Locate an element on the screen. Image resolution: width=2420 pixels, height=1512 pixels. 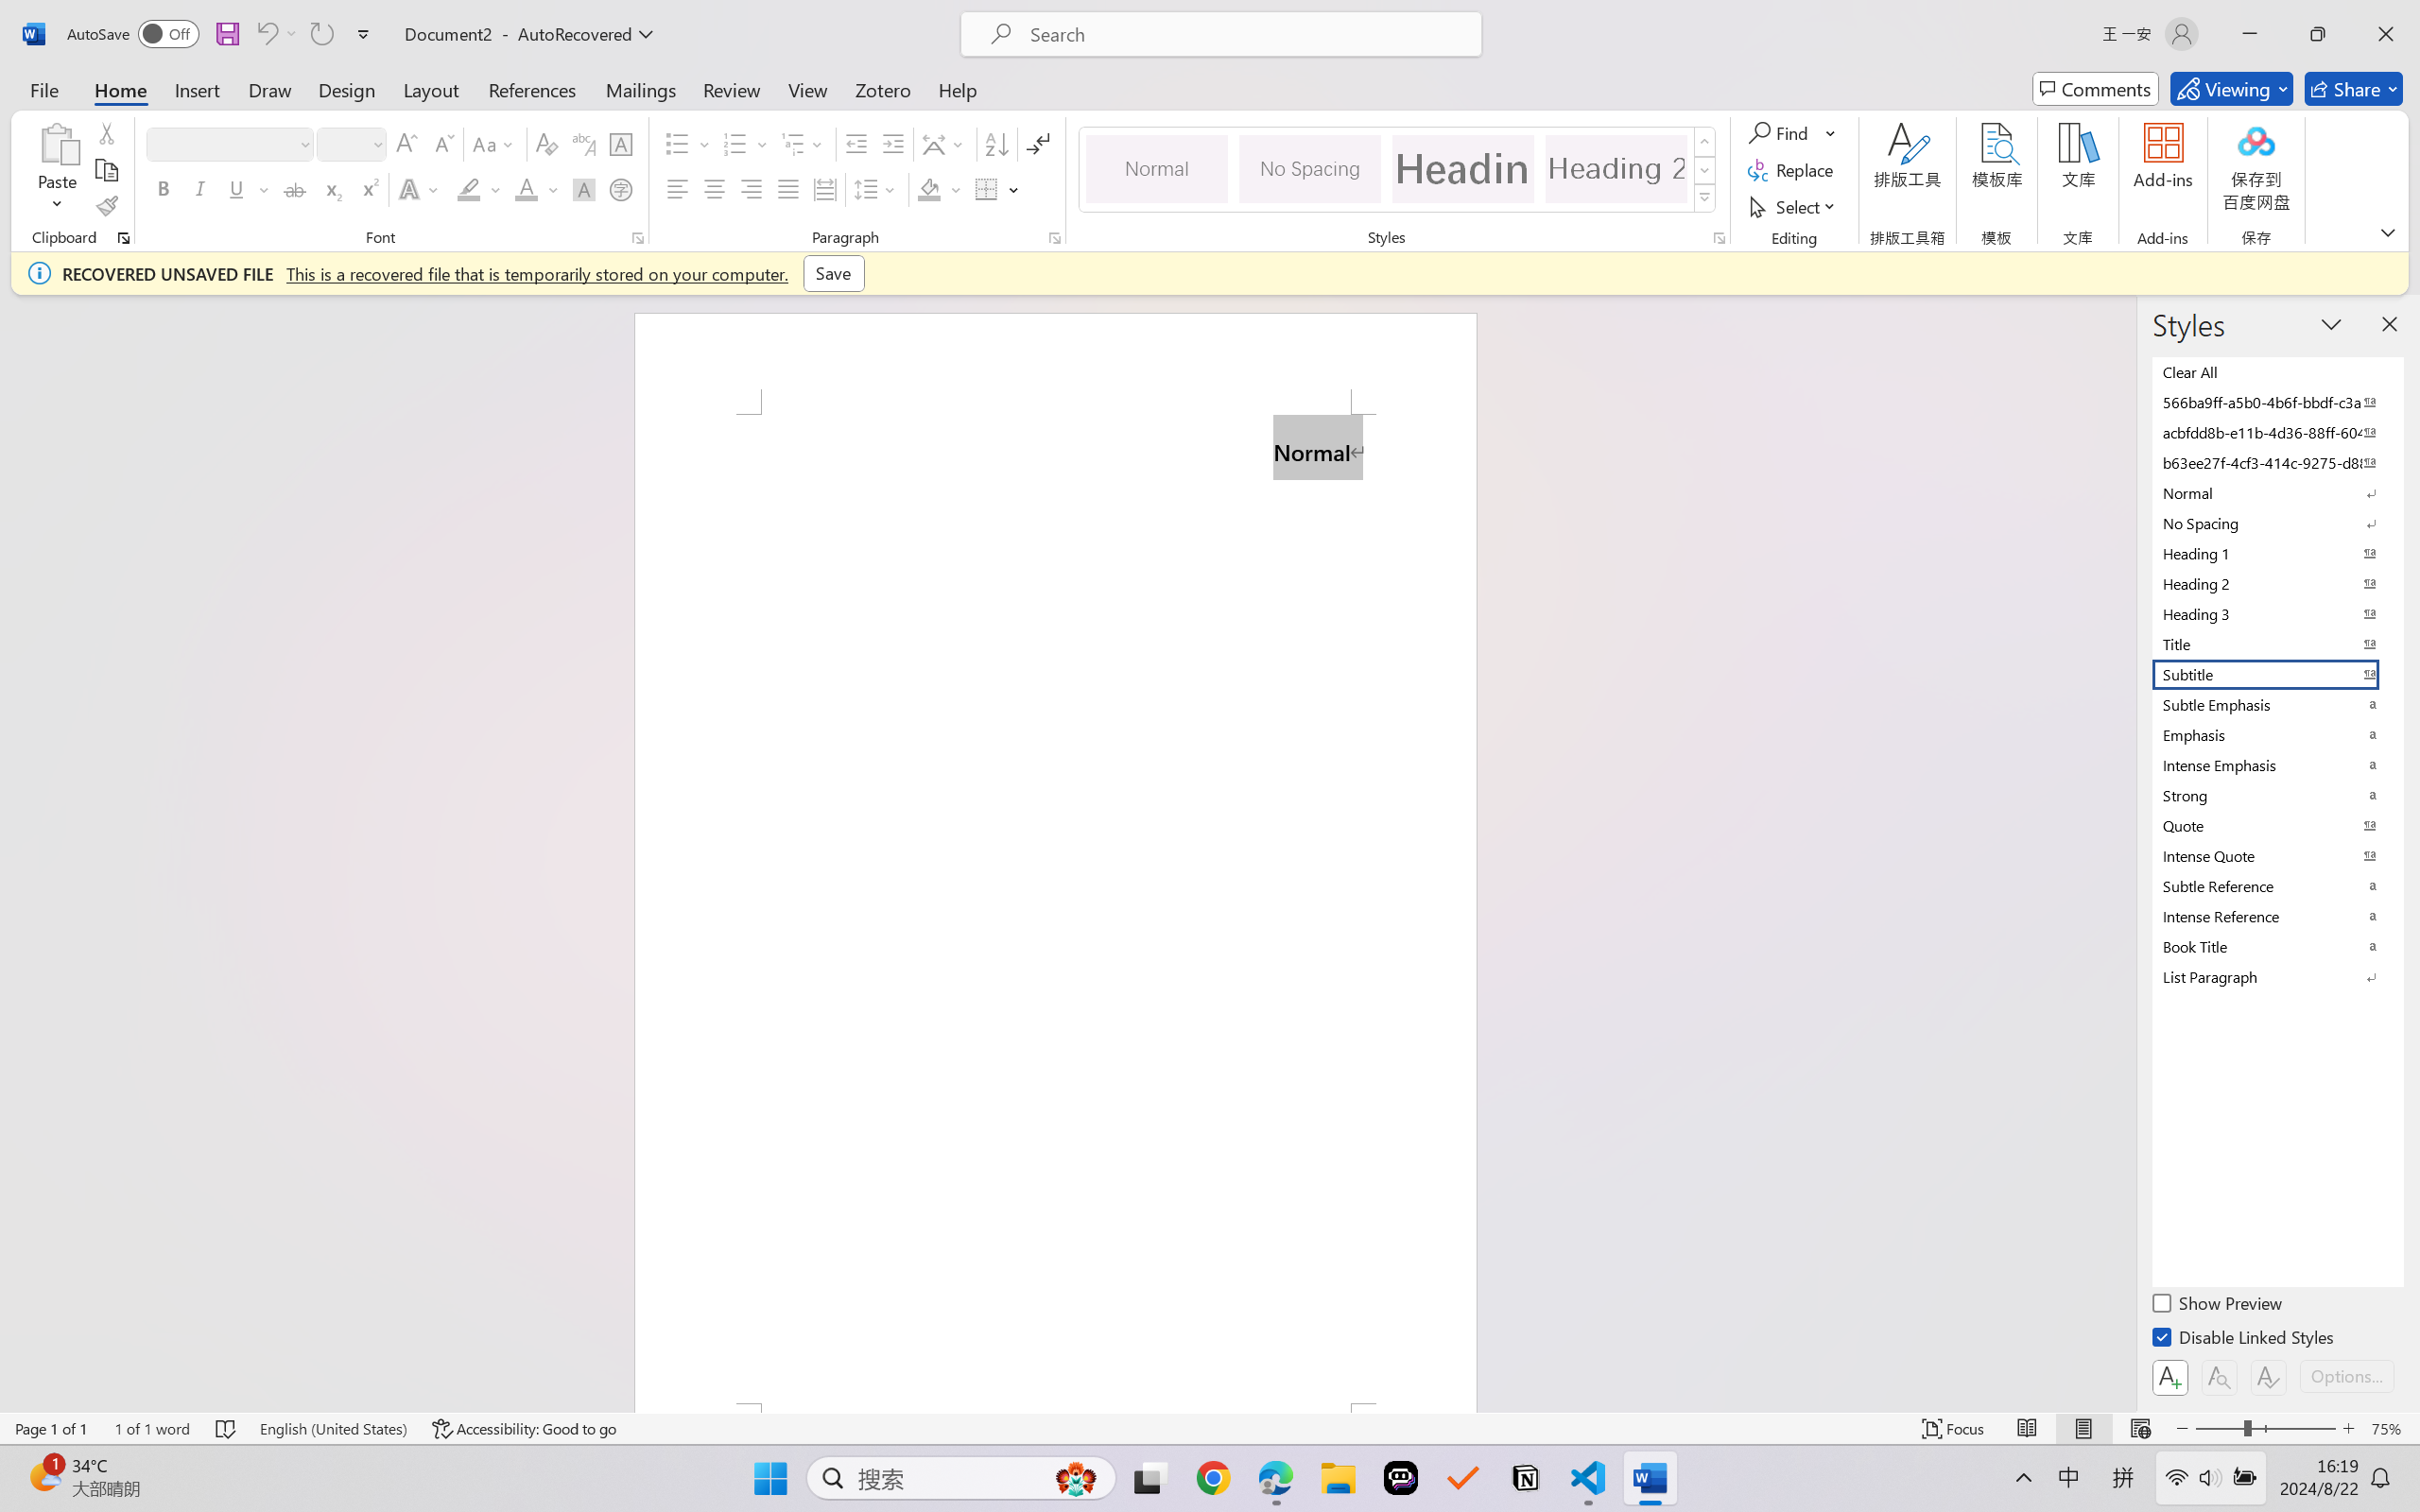
Open is located at coordinates (376, 144).